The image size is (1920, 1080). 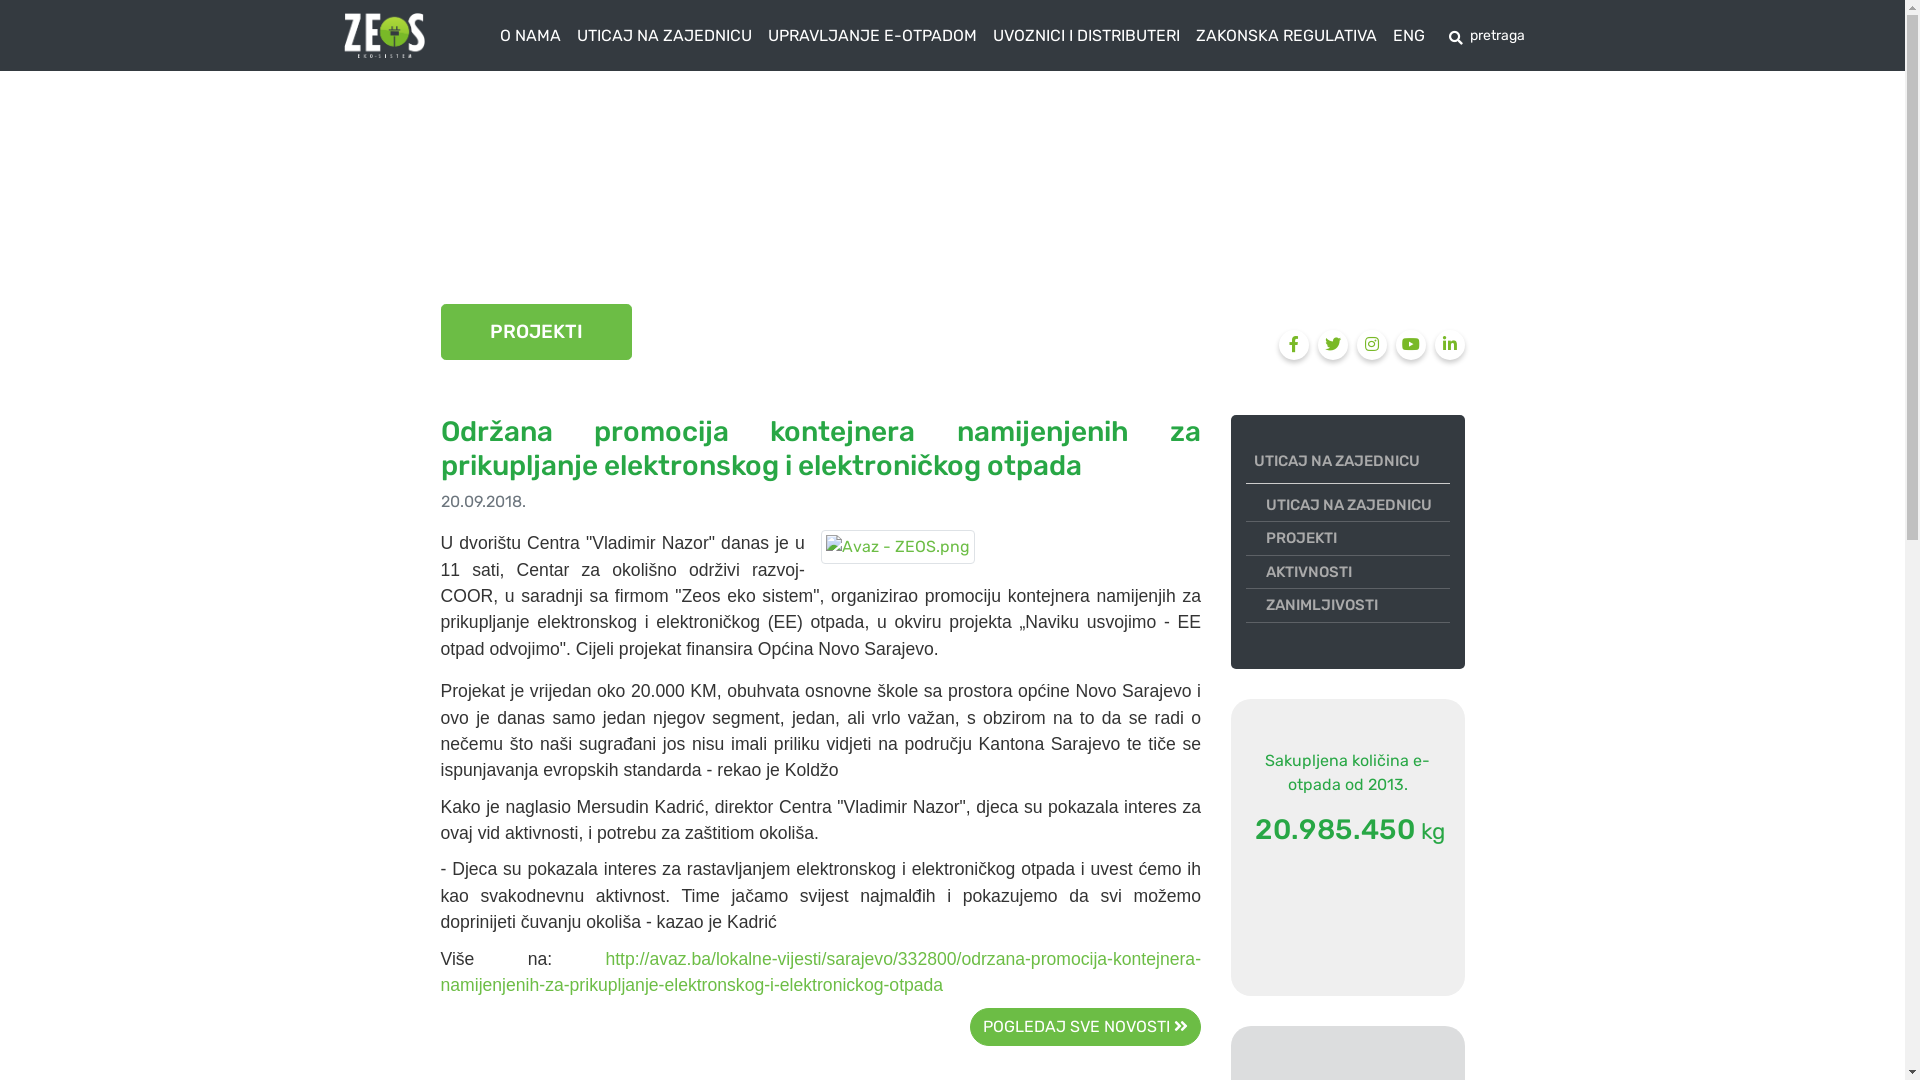 What do you see at coordinates (1286, 36) in the screenshot?
I see `ZAKONSKA REGULATIVA` at bounding box center [1286, 36].